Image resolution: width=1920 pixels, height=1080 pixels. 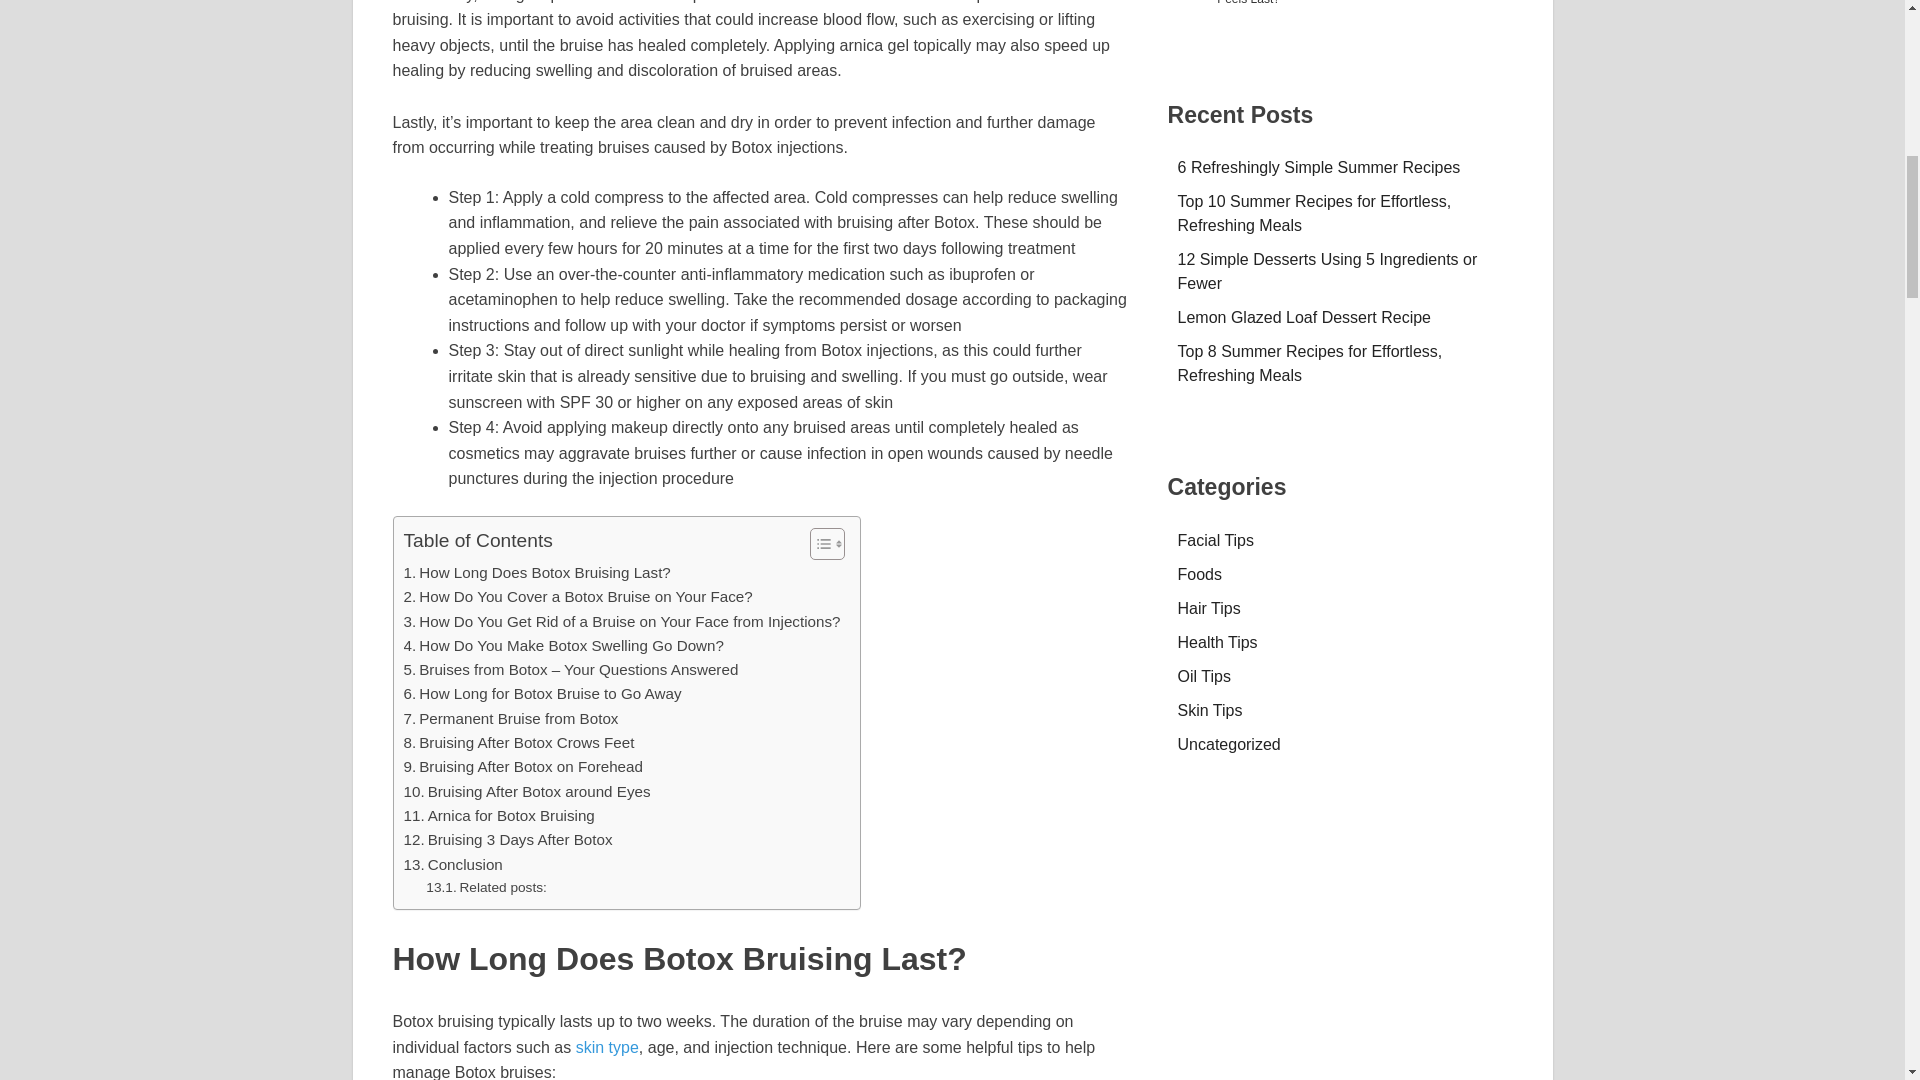 What do you see at coordinates (486, 887) in the screenshot?
I see `Related posts:` at bounding box center [486, 887].